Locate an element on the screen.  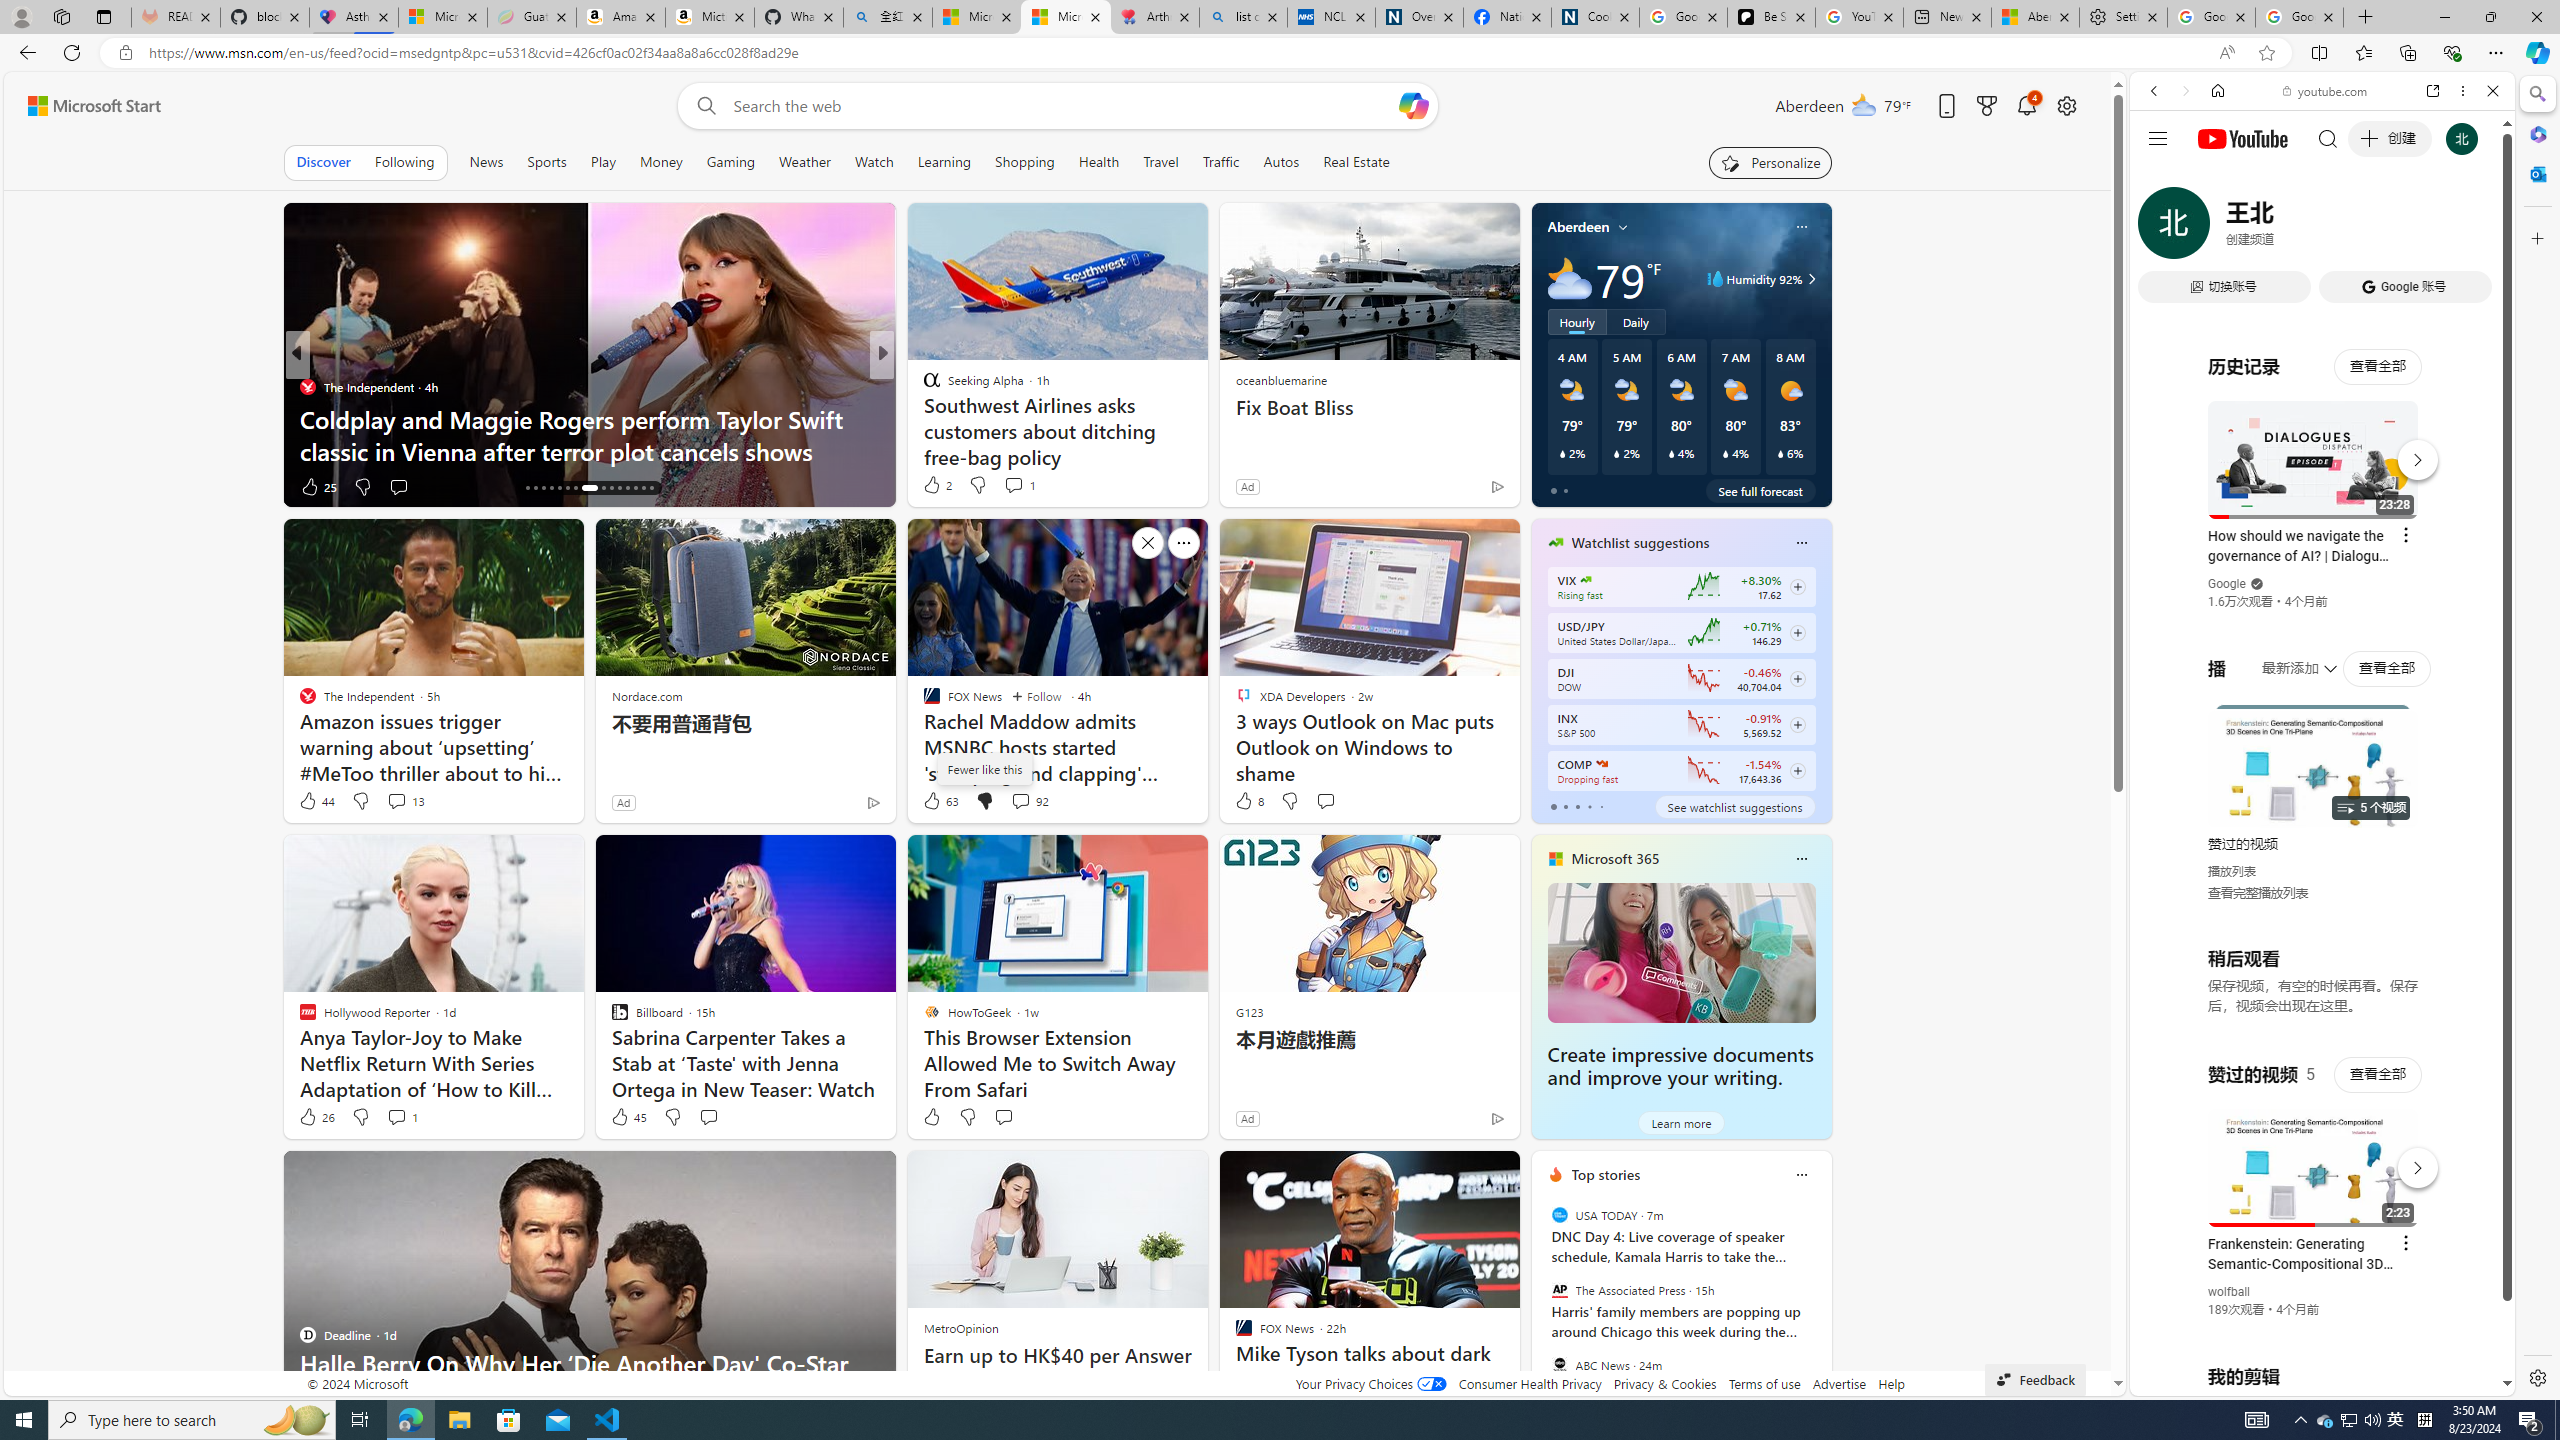
Top stories is located at coordinates (1606, 1174).